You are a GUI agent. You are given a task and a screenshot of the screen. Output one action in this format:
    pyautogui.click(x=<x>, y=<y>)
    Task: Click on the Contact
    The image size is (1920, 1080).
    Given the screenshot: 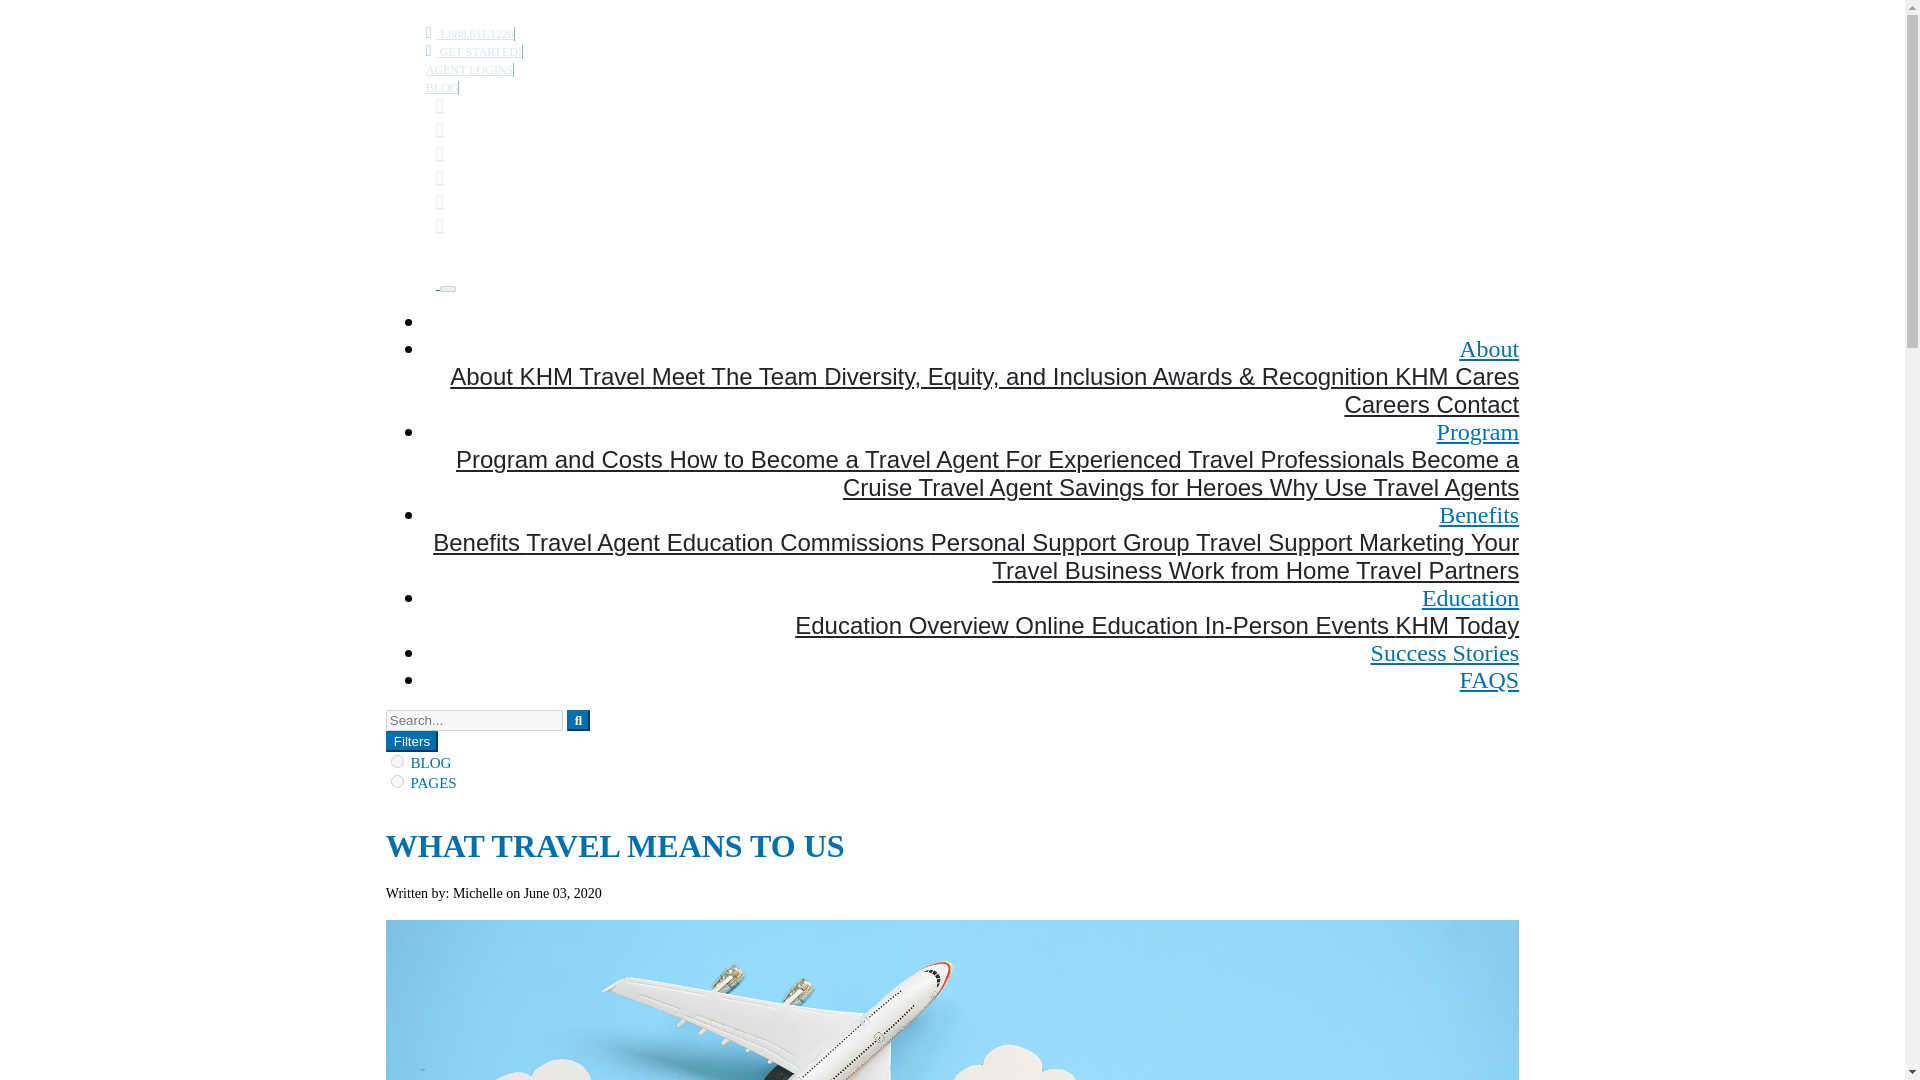 What is the action you would take?
    pyautogui.click(x=1477, y=404)
    